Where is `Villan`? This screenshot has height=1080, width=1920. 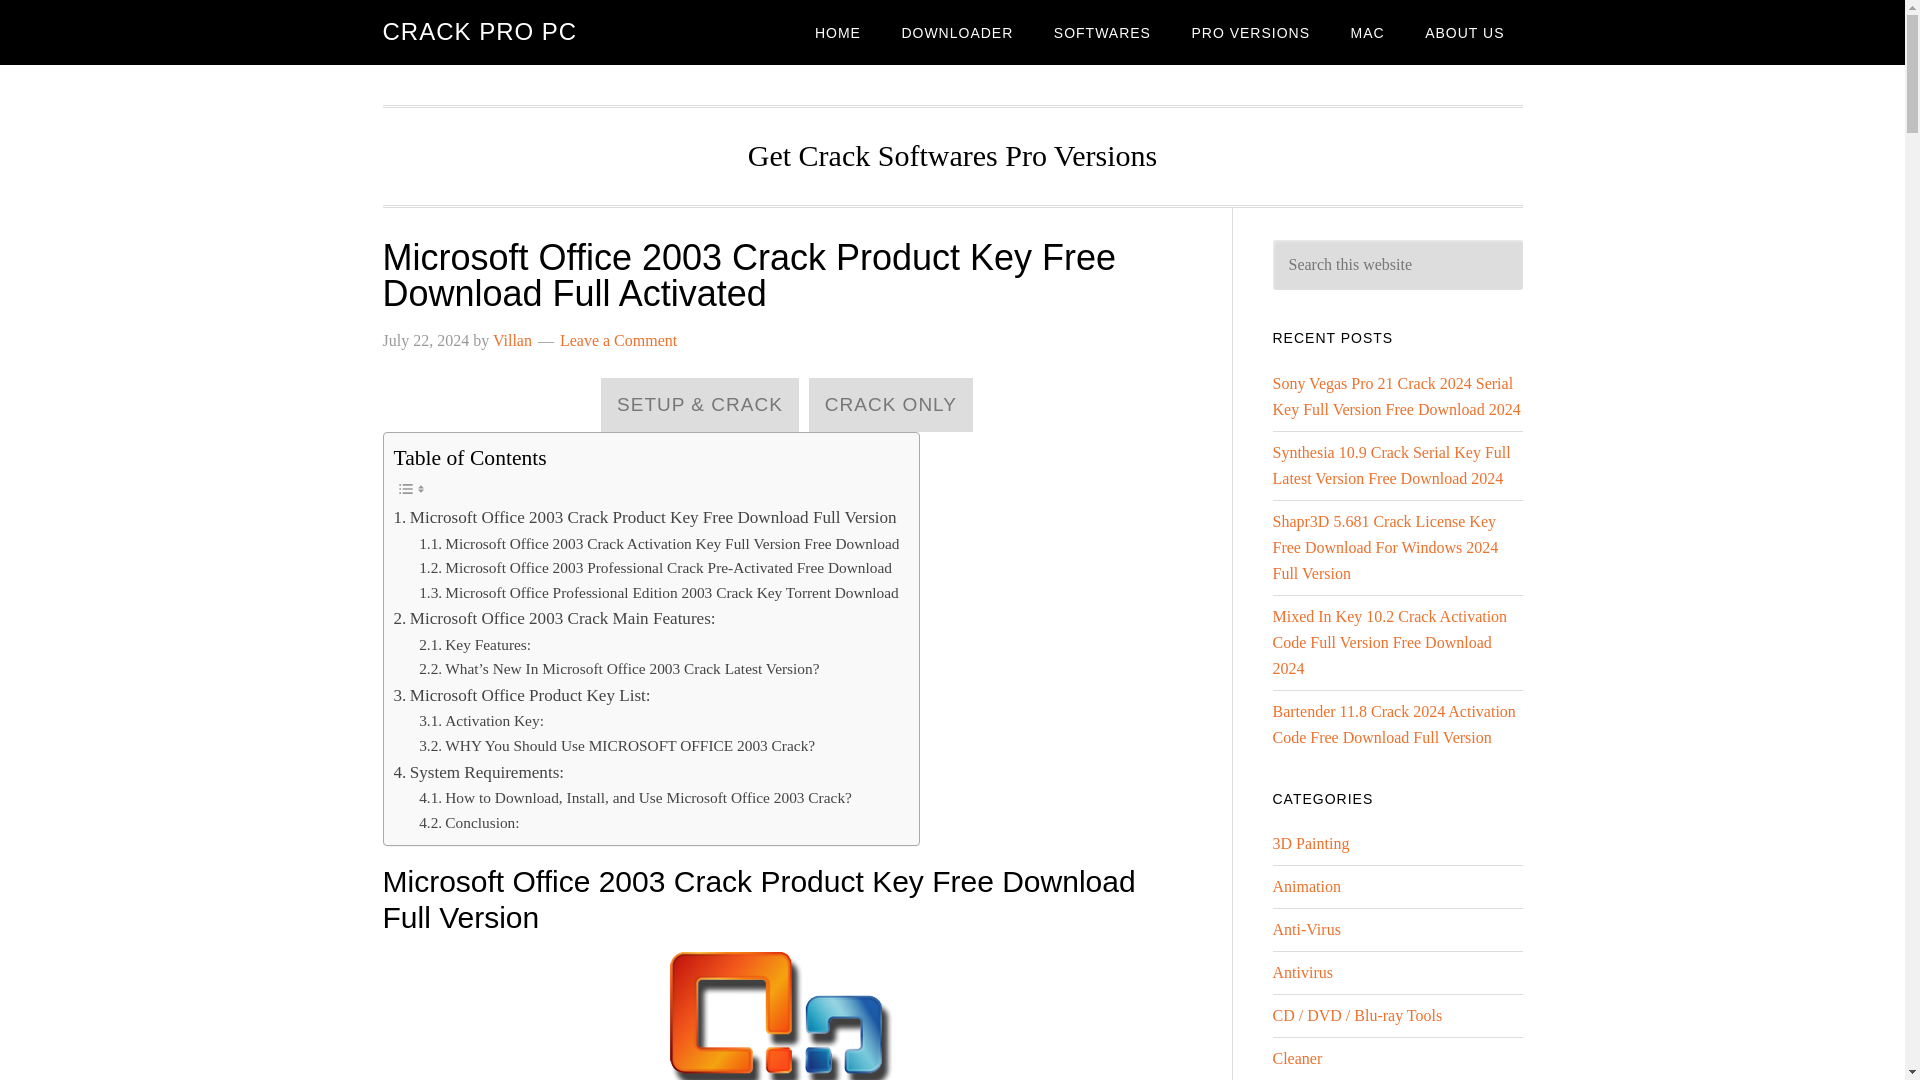 Villan is located at coordinates (512, 340).